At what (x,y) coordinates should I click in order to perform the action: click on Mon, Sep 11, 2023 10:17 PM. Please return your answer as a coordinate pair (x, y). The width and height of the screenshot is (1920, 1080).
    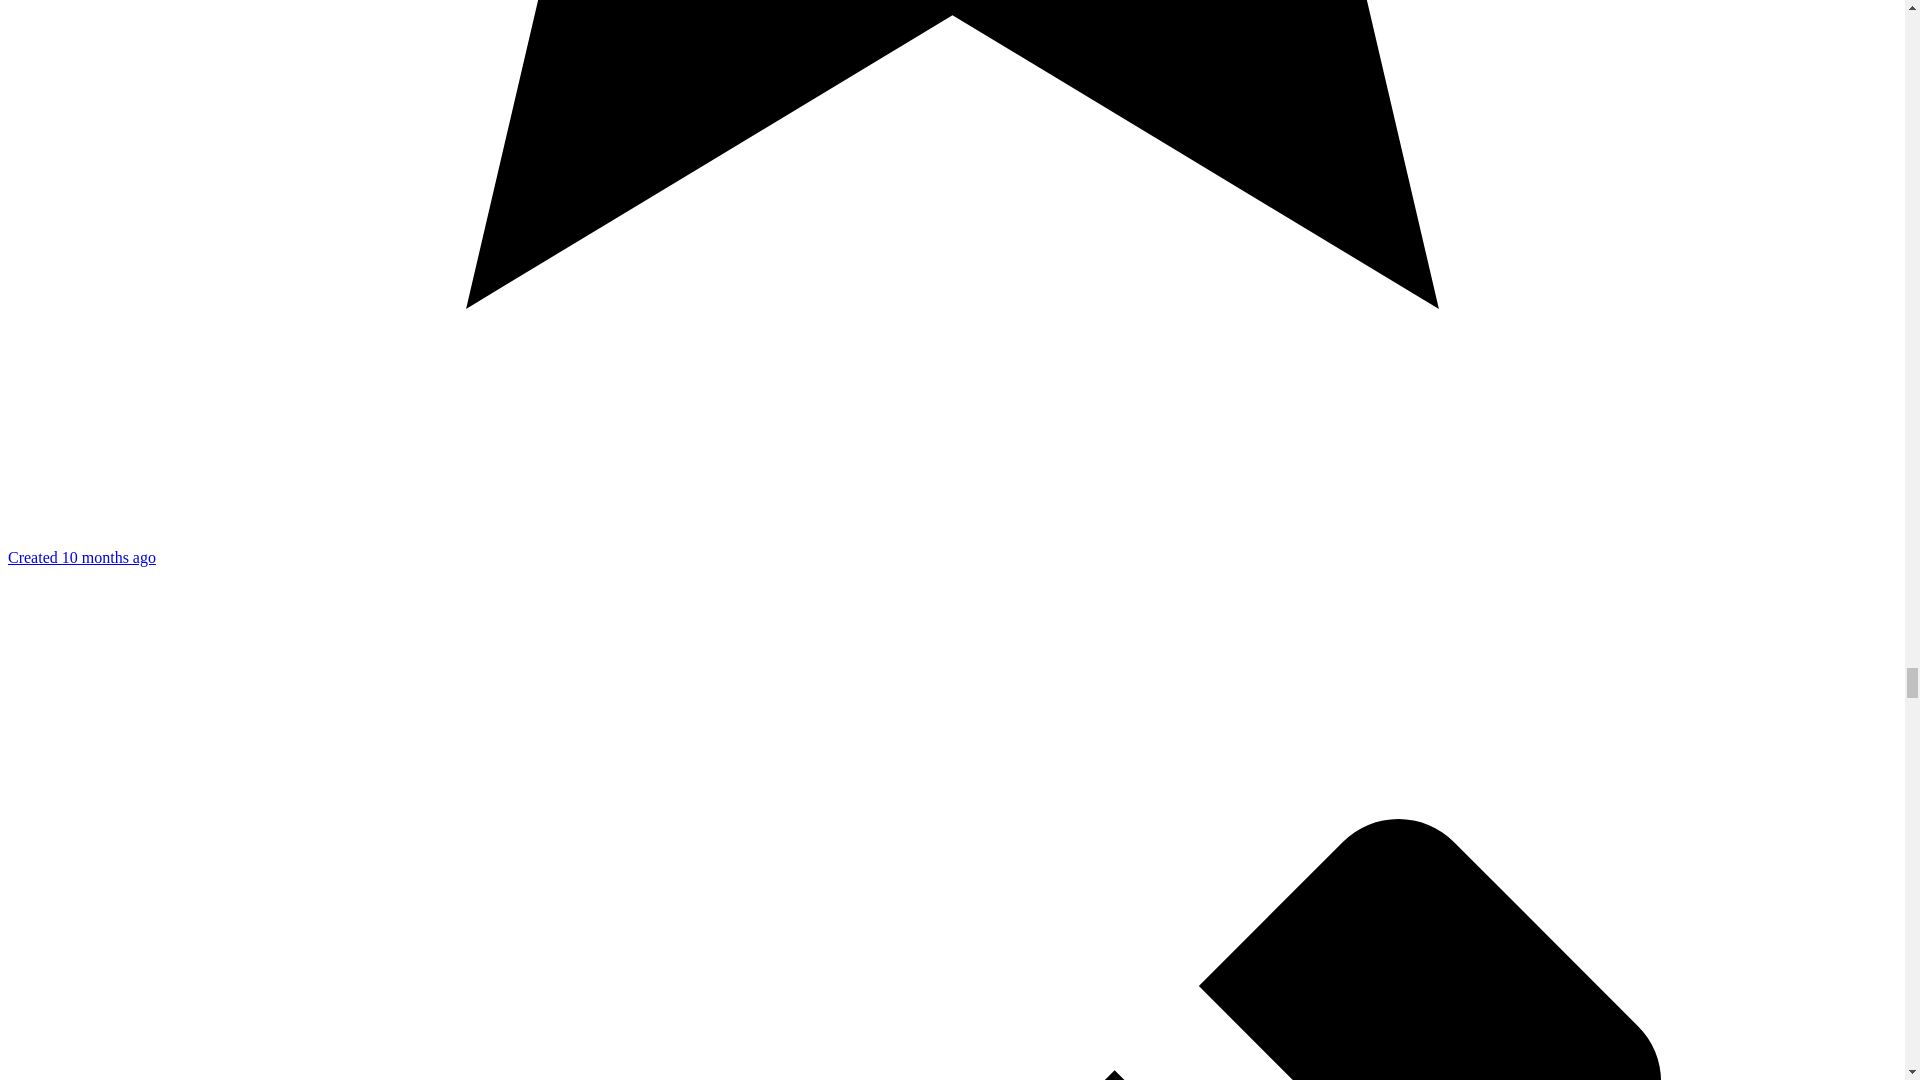
    Looking at the image, I should click on (81, 556).